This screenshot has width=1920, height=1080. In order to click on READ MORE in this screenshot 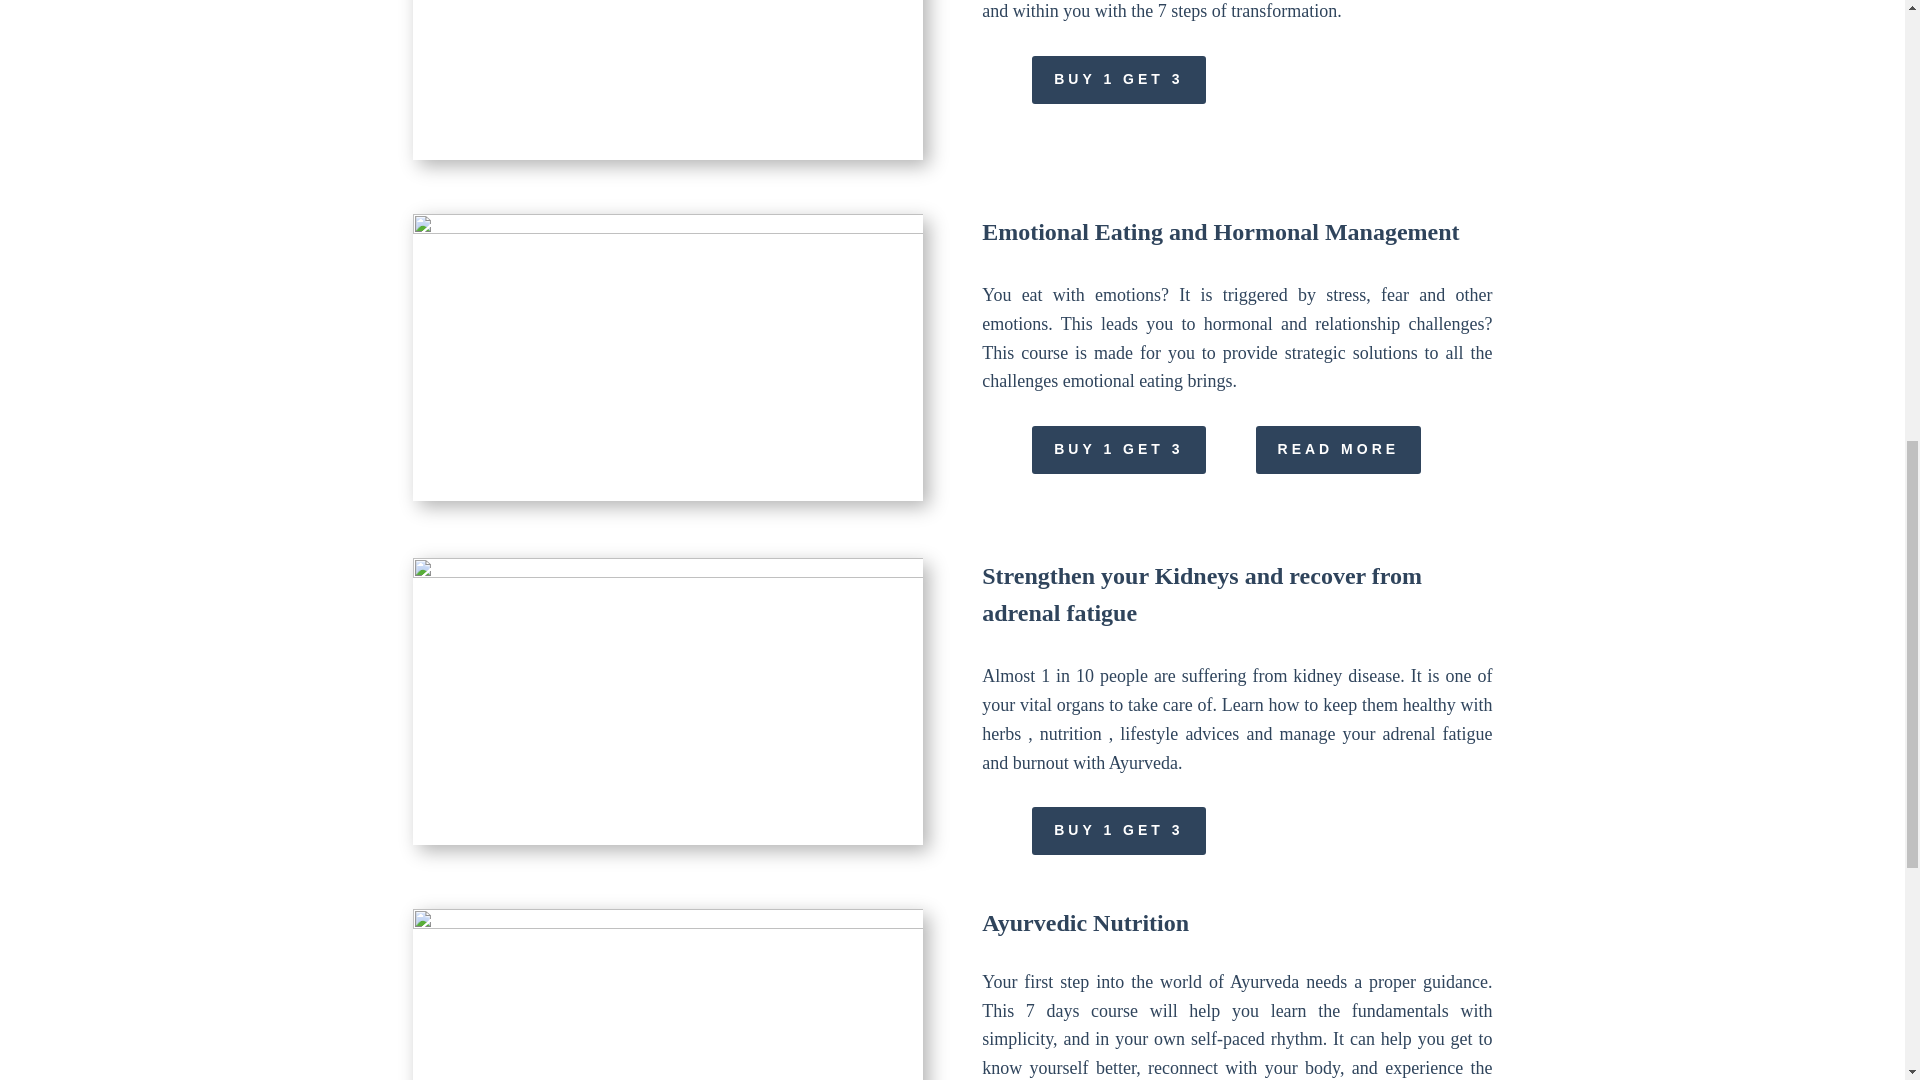, I will do `click(1338, 450)`.